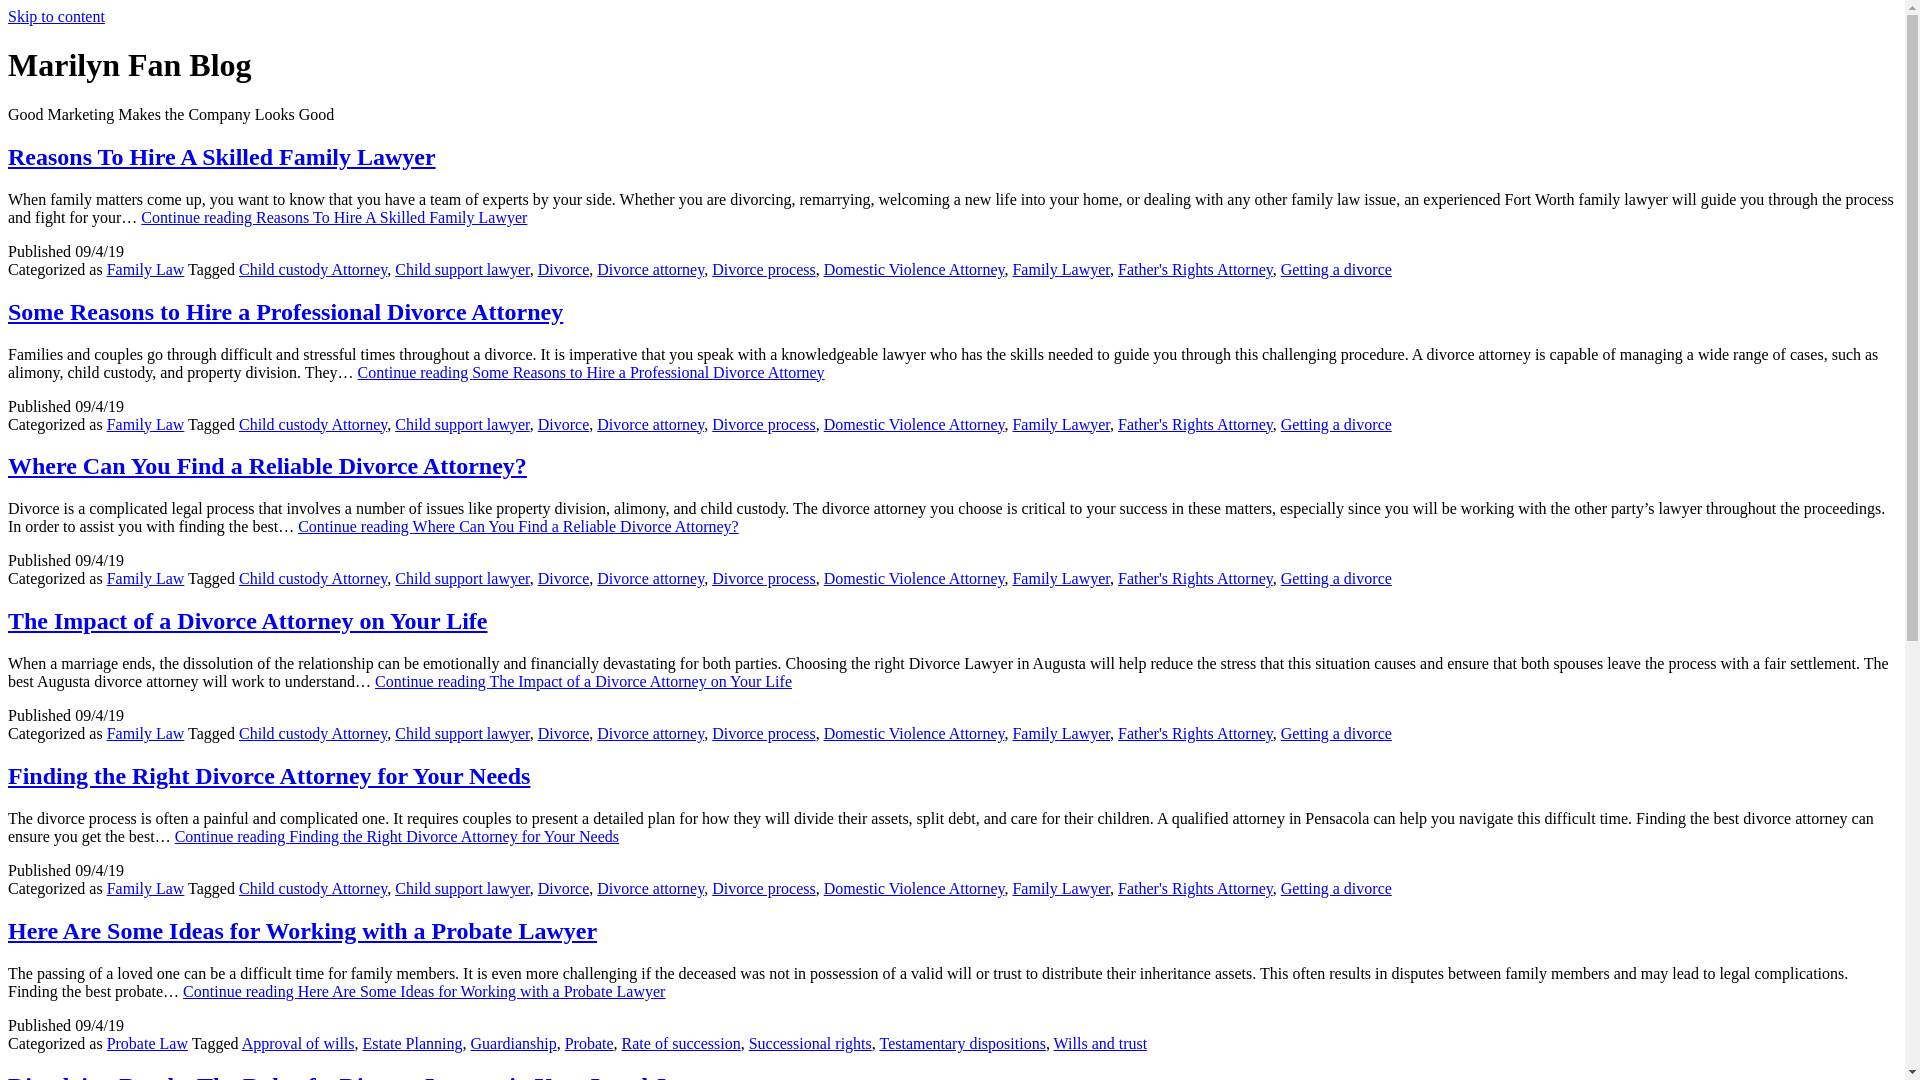  I want to click on Divorce process, so click(764, 269).